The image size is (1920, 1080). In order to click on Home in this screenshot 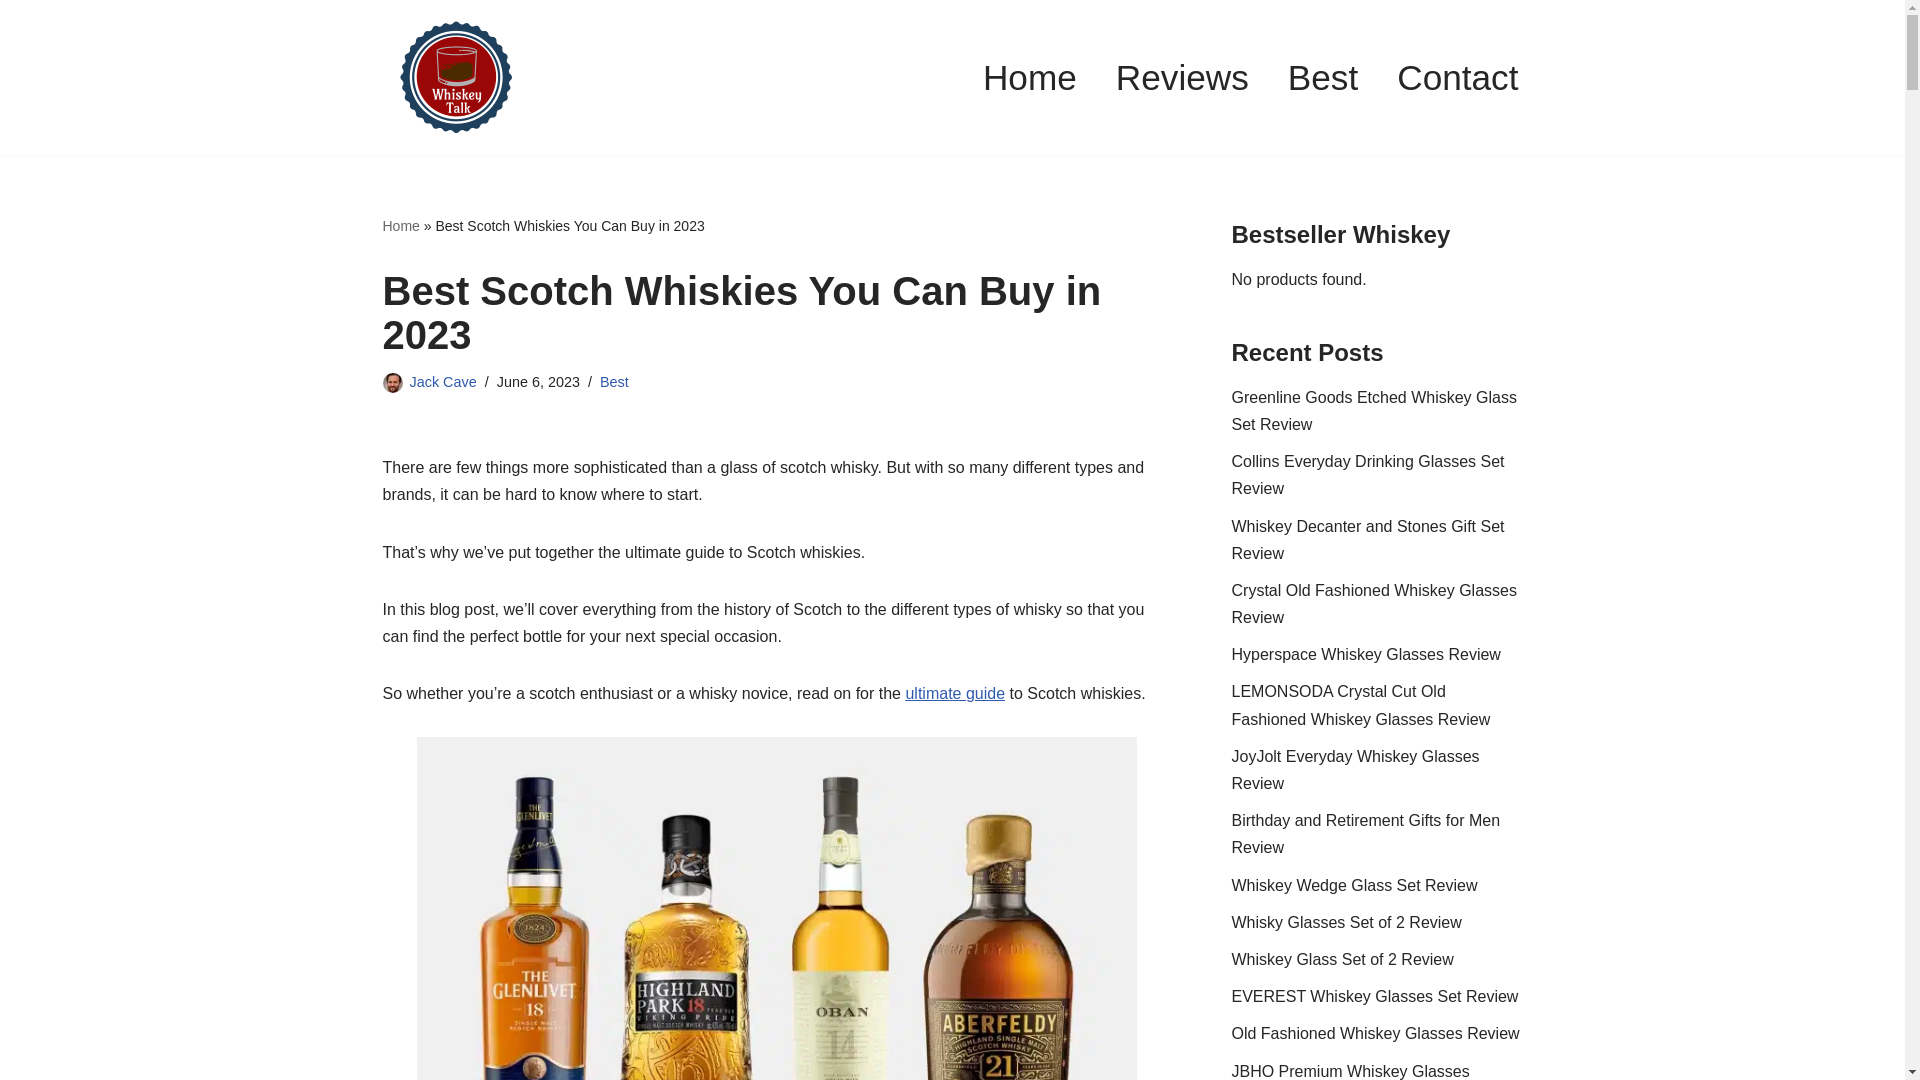, I will do `click(400, 226)`.